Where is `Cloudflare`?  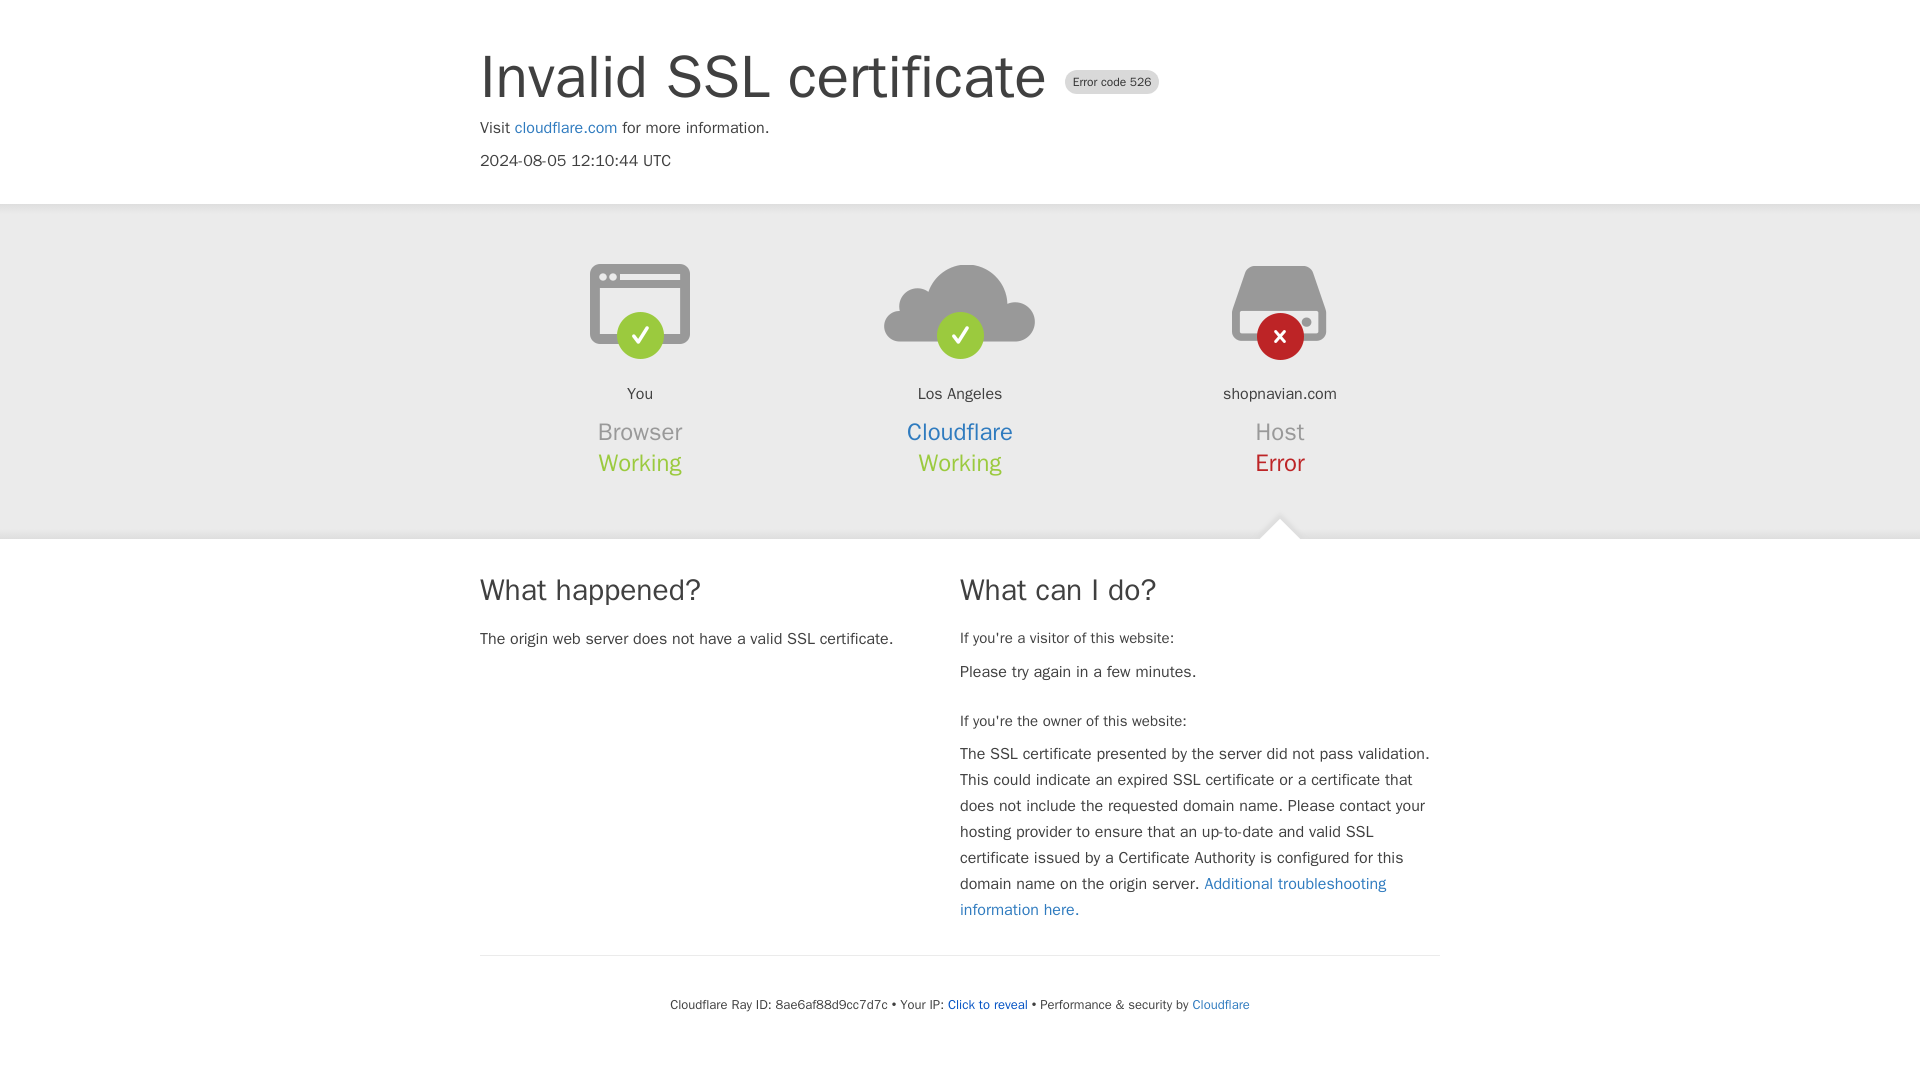
Cloudflare is located at coordinates (1220, 1004).